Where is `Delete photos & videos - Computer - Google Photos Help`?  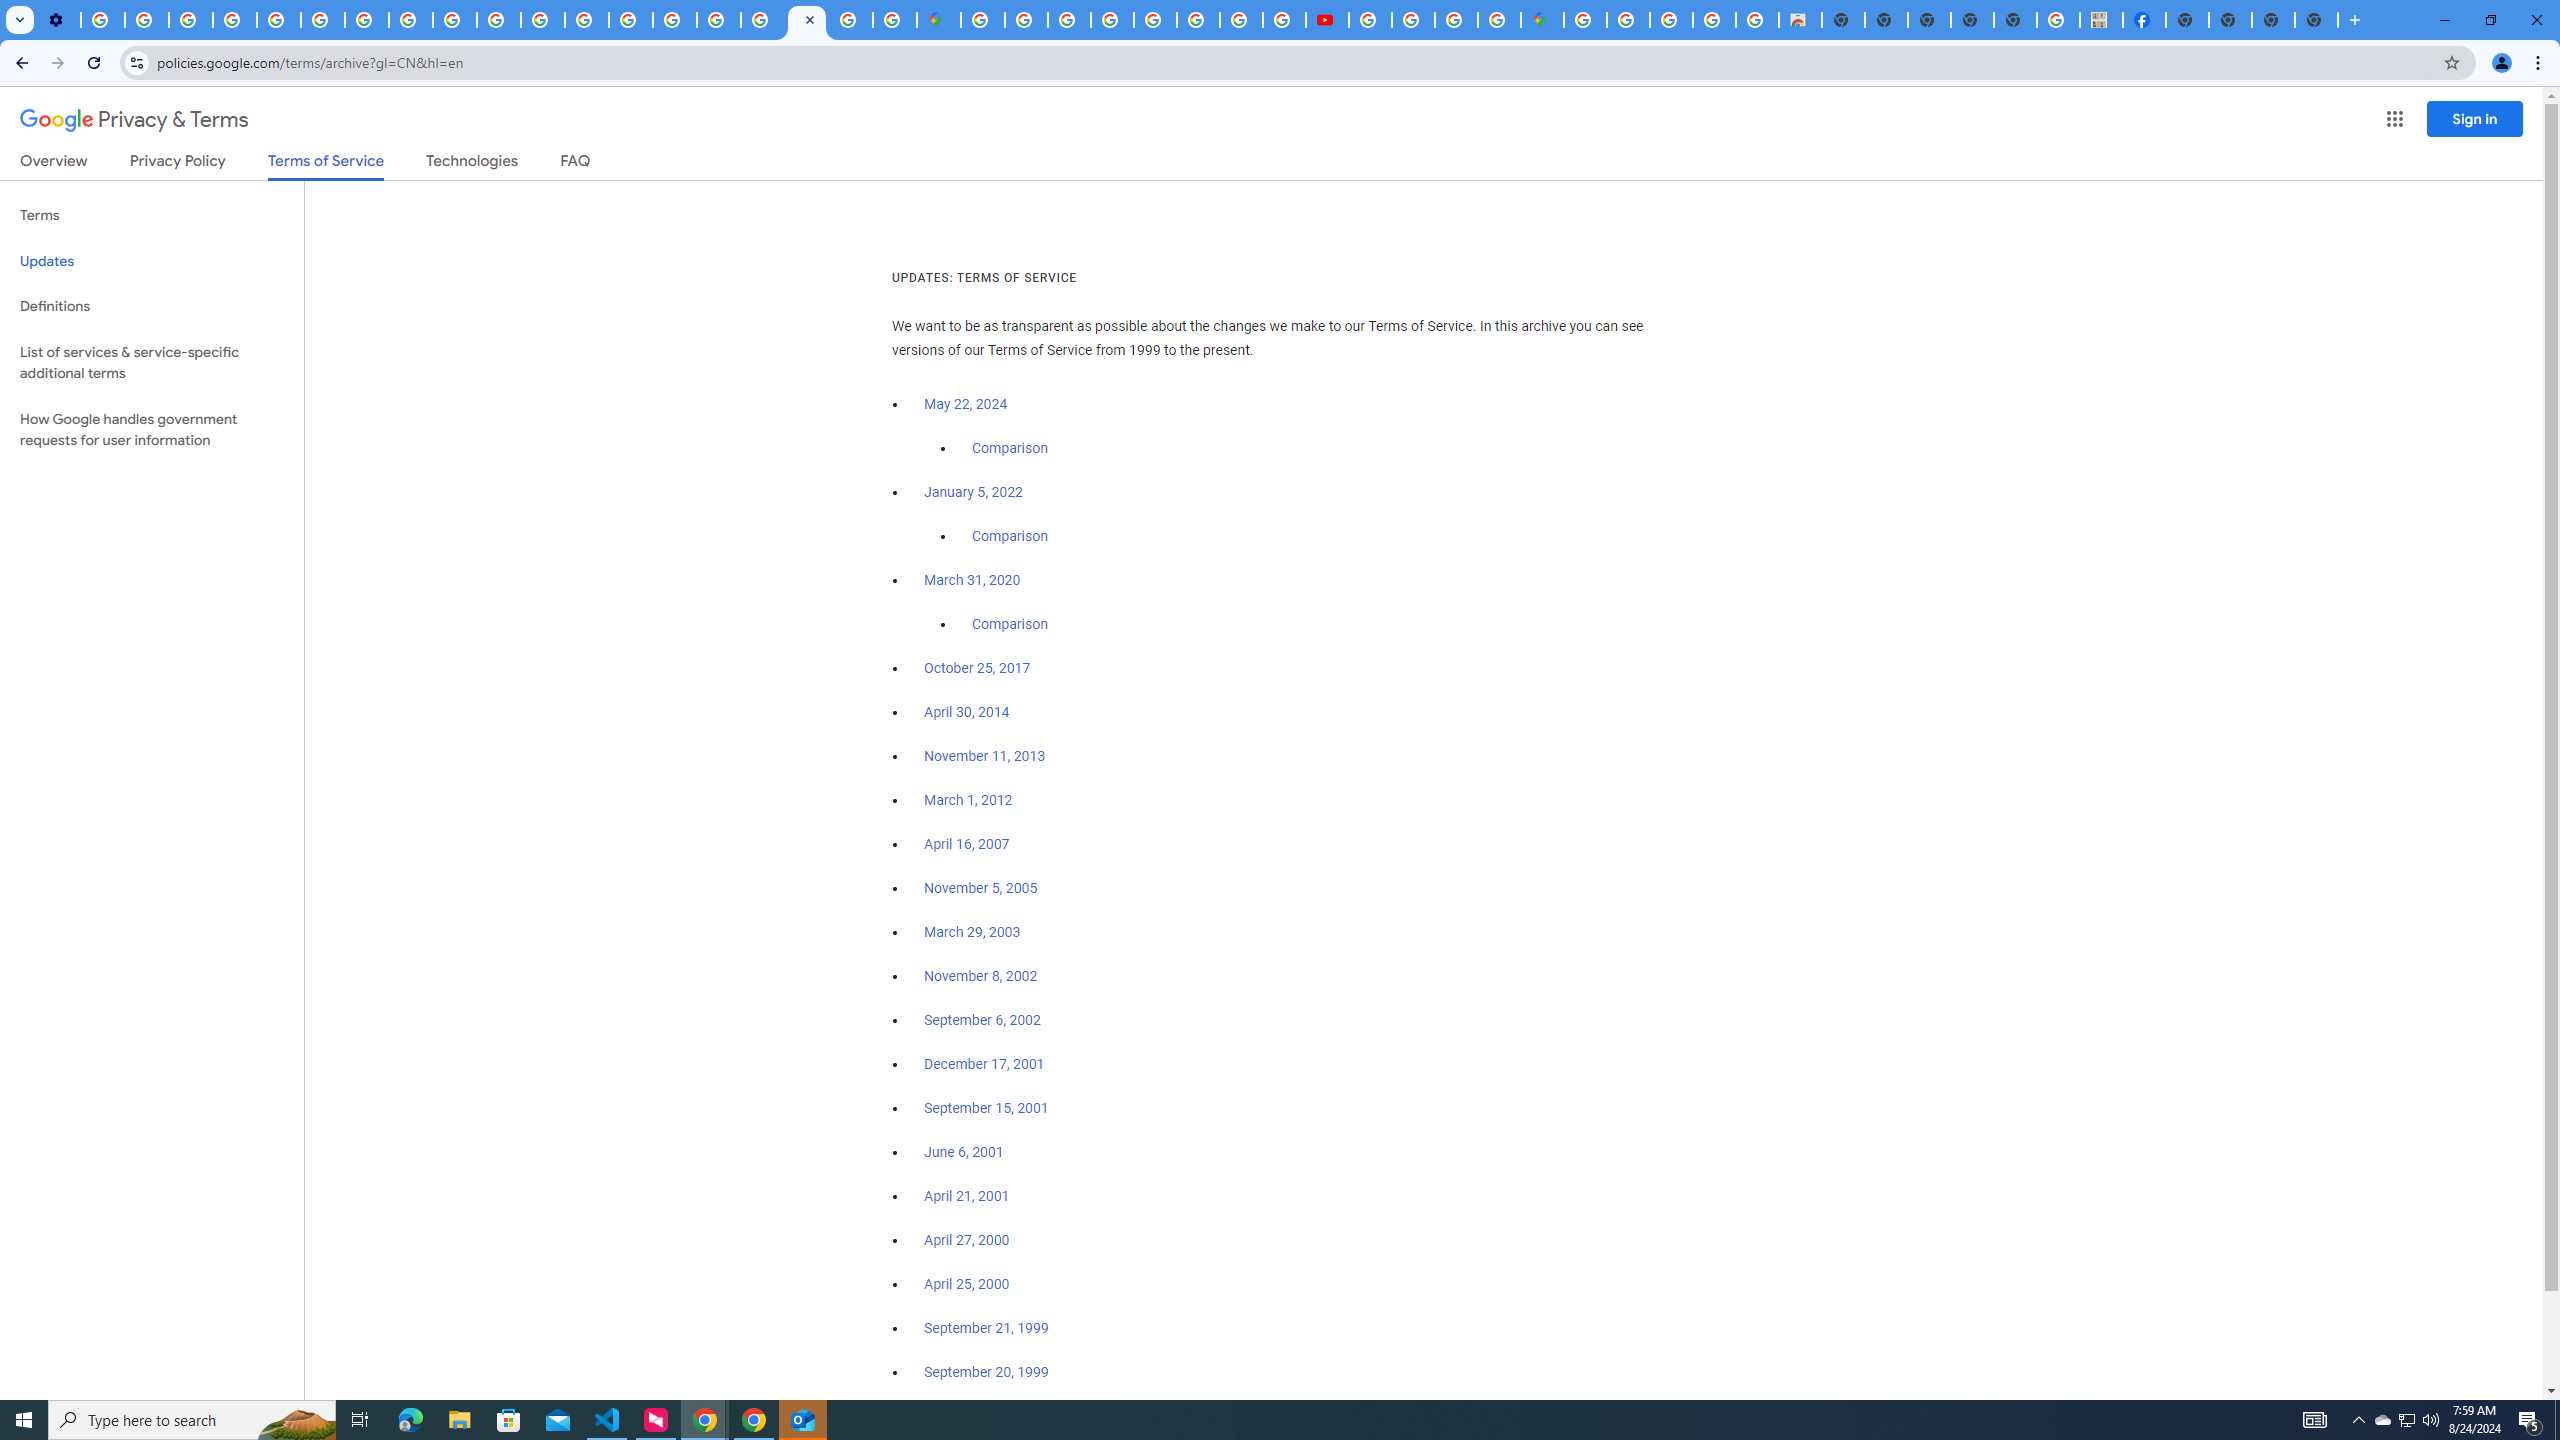 Delete photos & videos - Computer - Google Photos Help is located at coordinates (102, 20).